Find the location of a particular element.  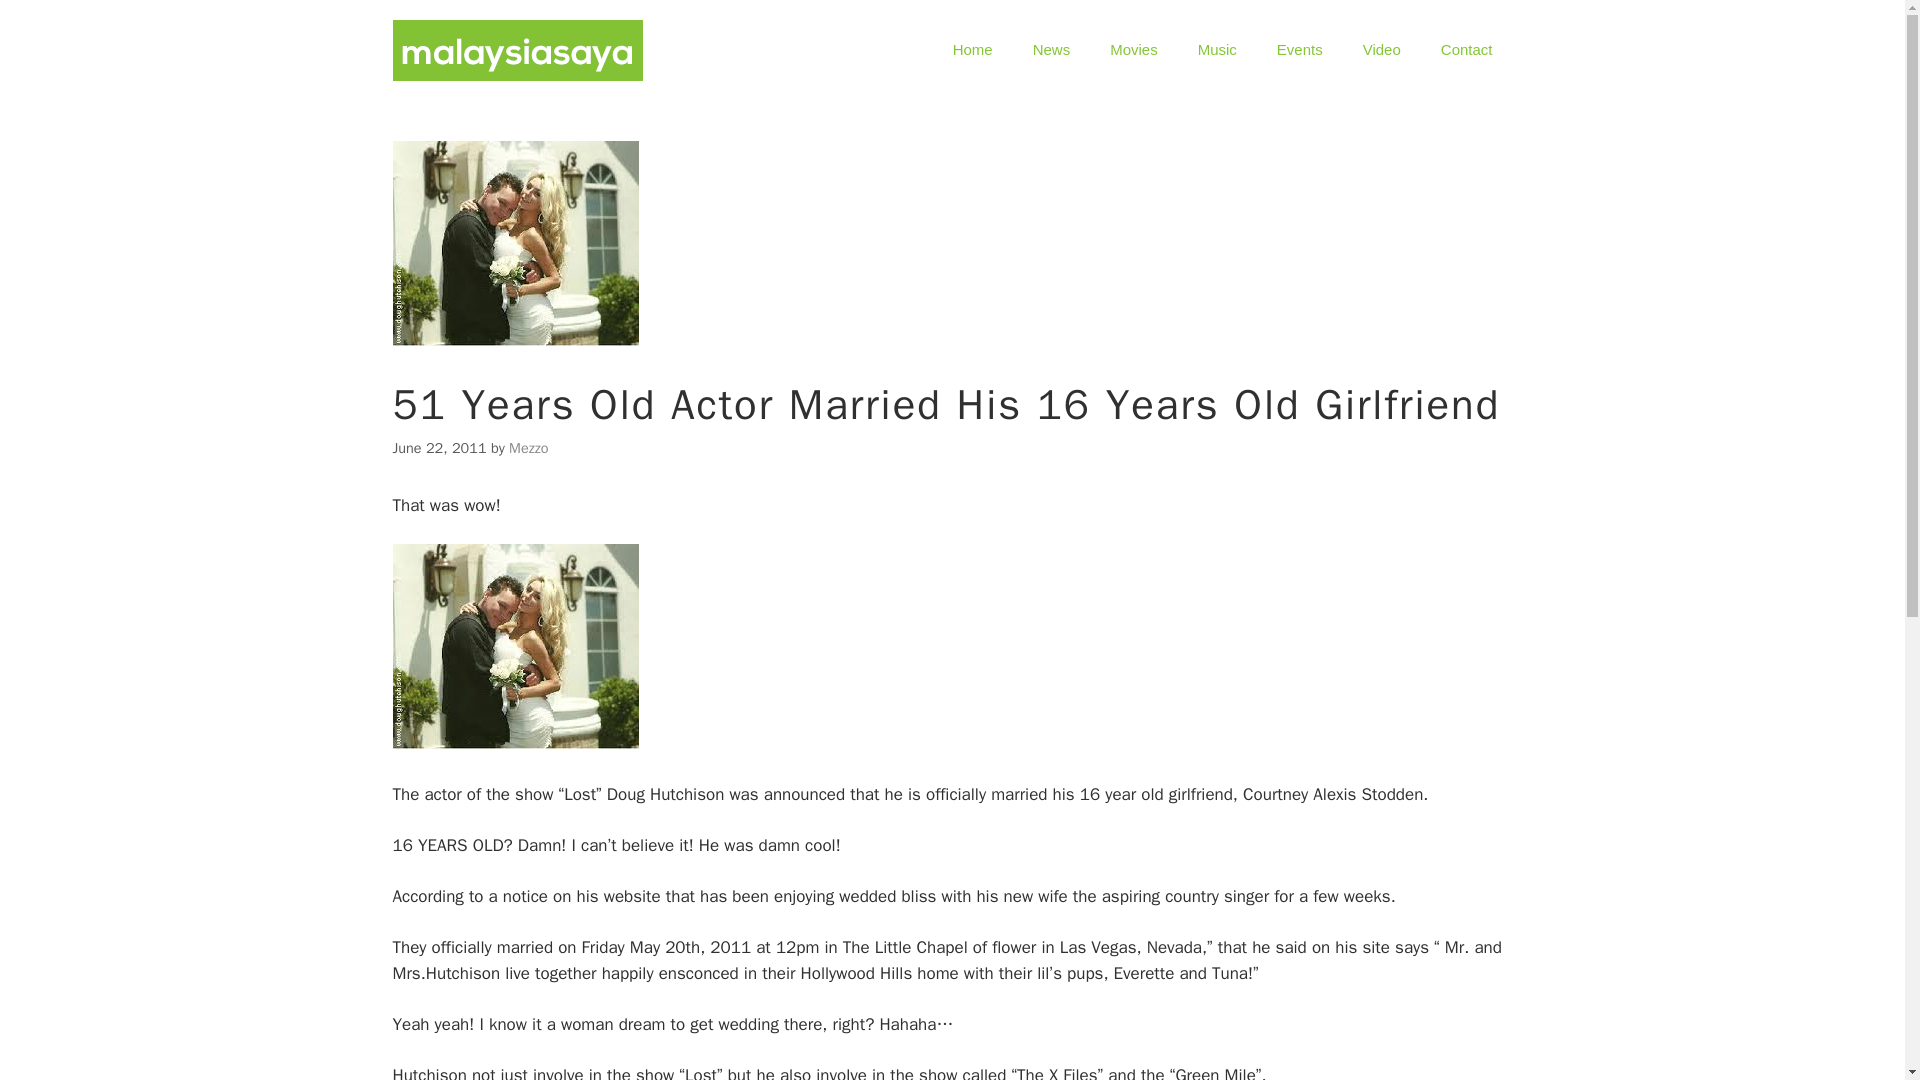

images is located at coordinates (514, 646).